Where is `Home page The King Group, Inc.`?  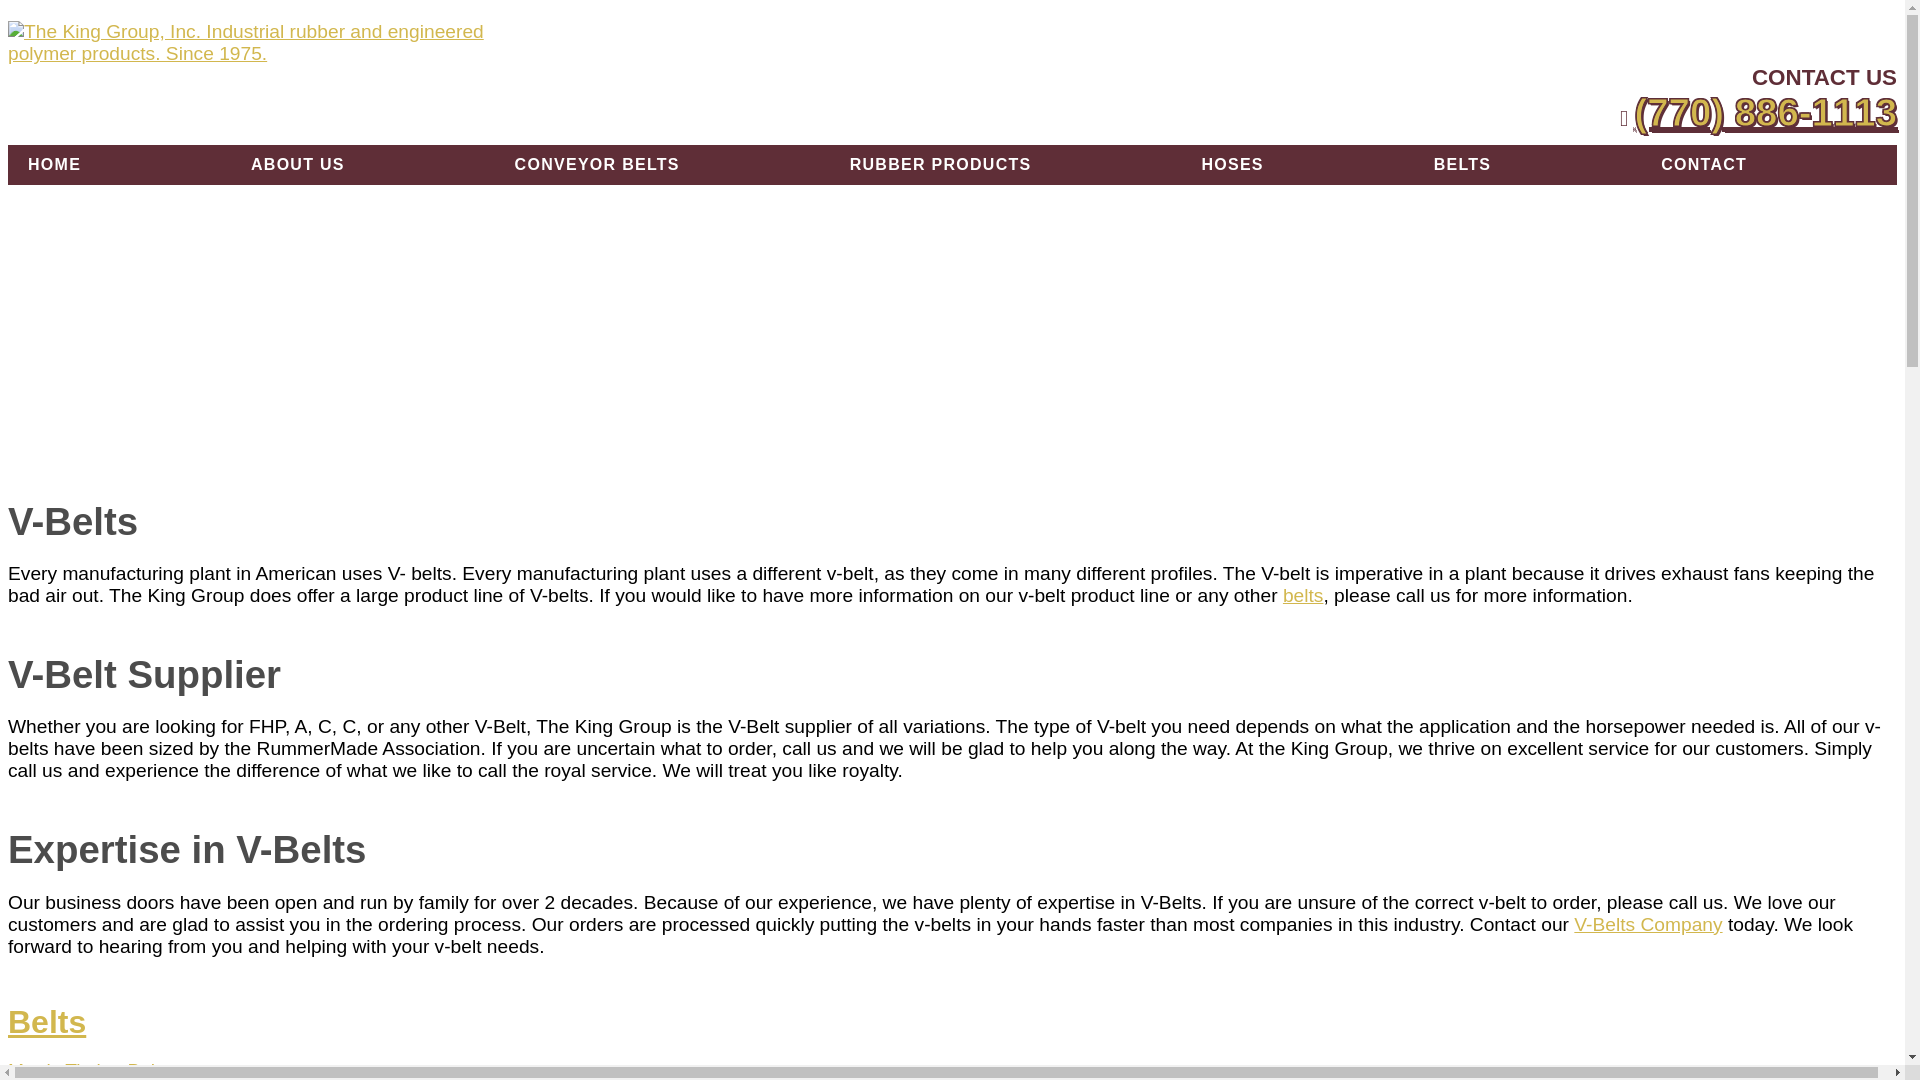 Home page The King Group, Inc. is located at coordinates (247, 53).